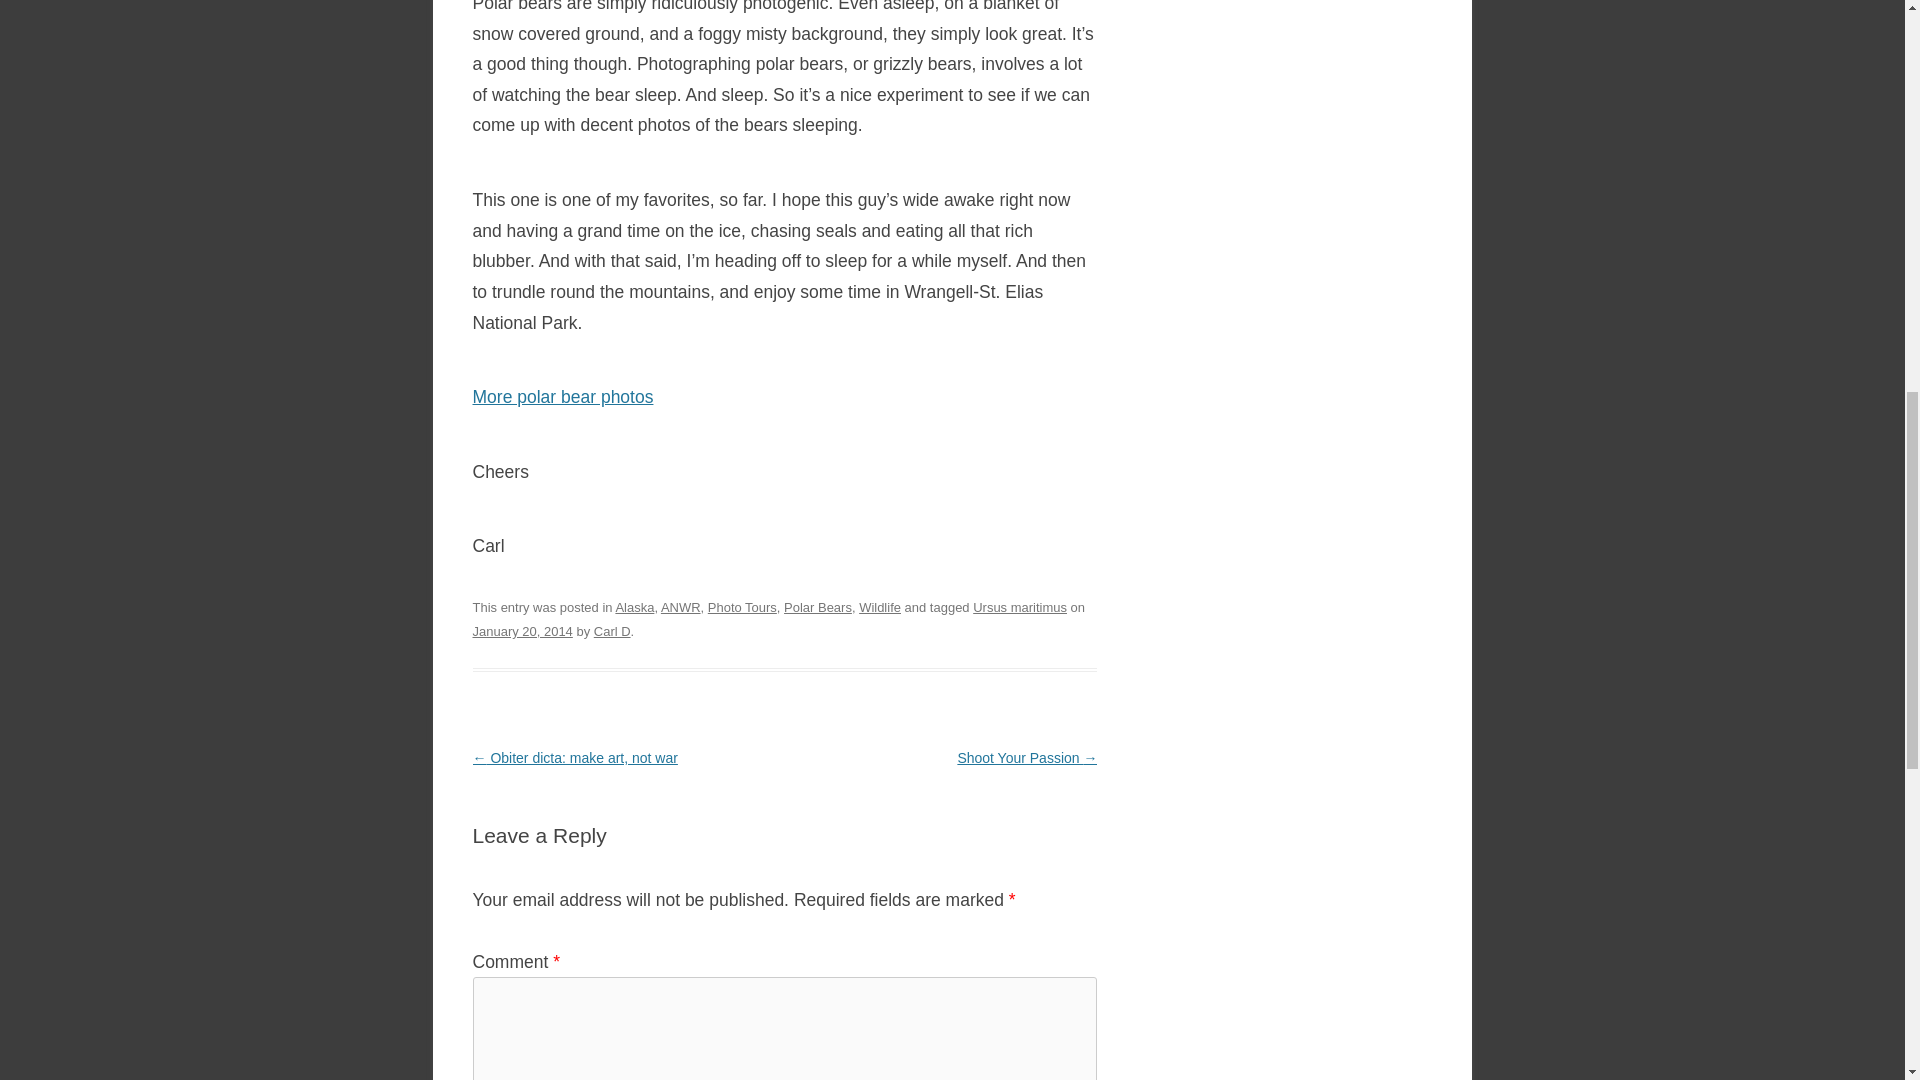  I want to click on Alaska, so click(634, 607).